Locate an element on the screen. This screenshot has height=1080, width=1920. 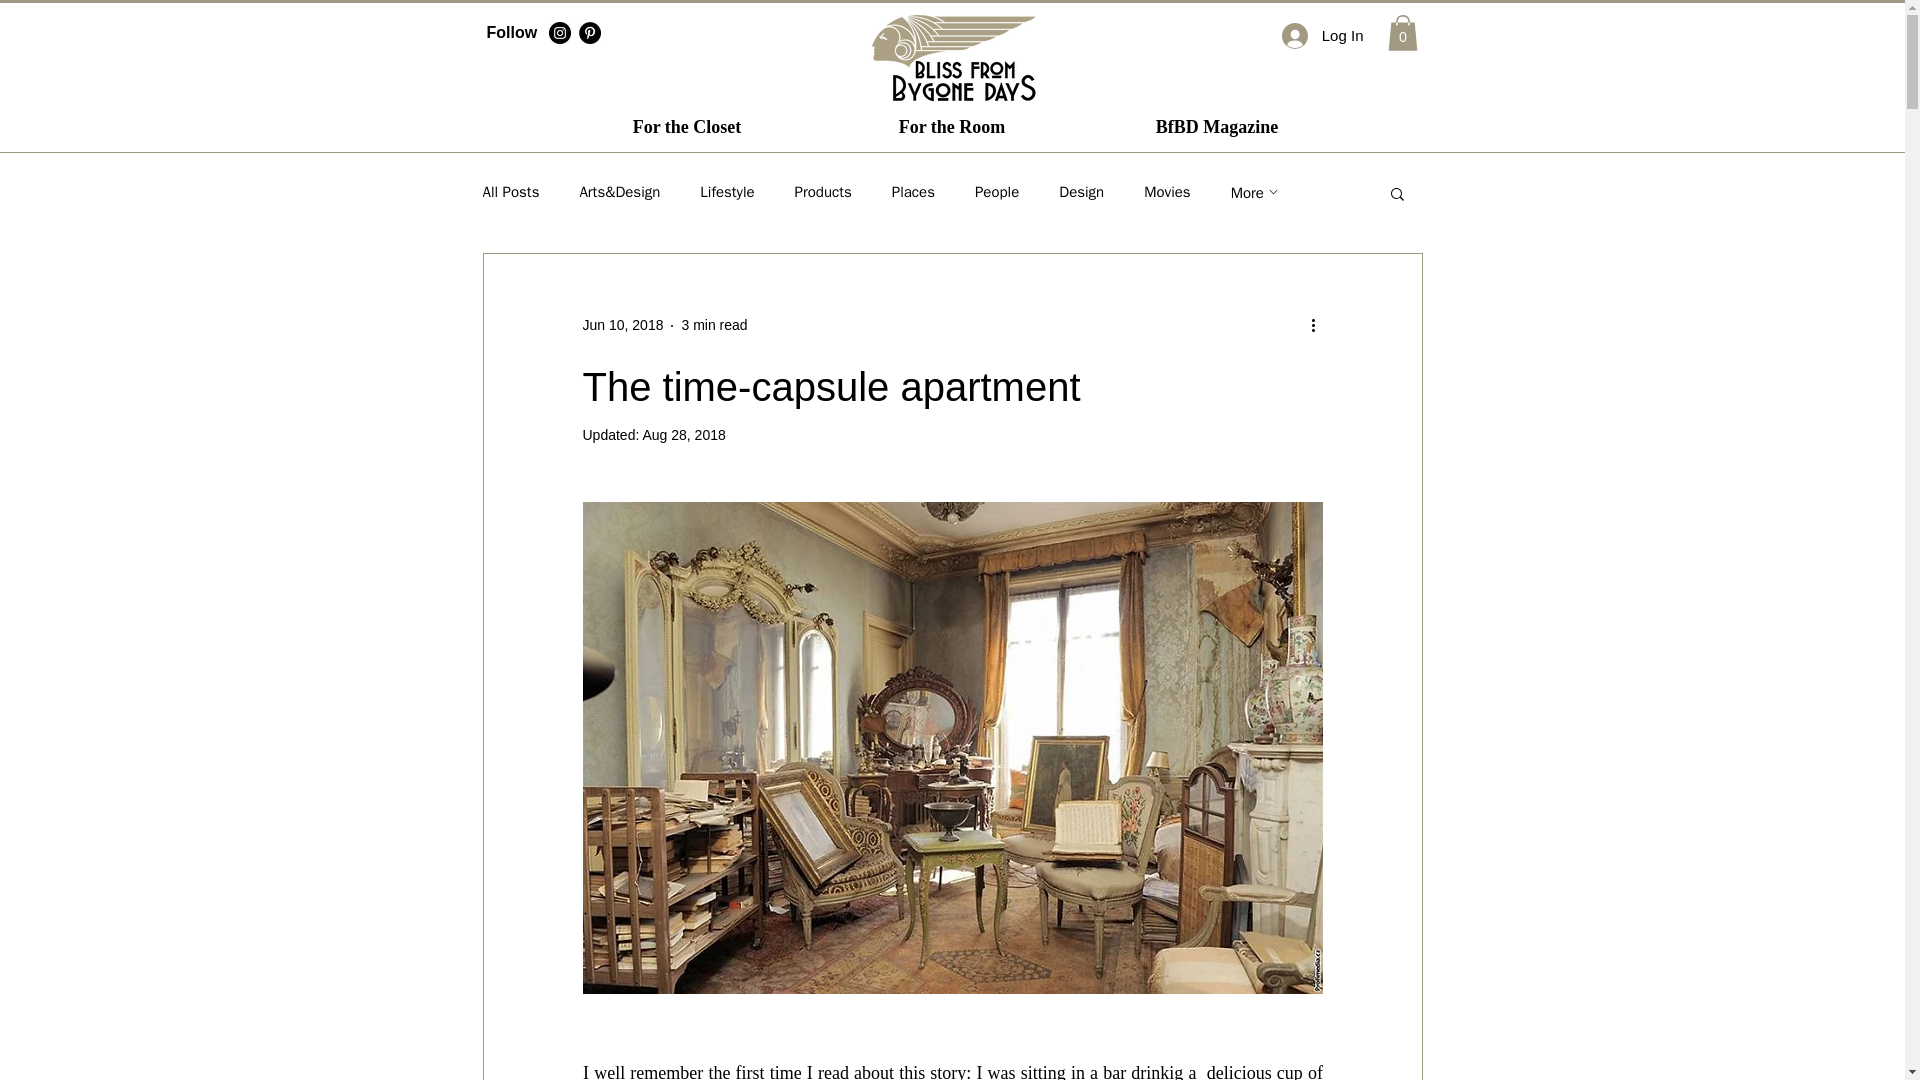
Log In is located at coordinates (1322, 35).